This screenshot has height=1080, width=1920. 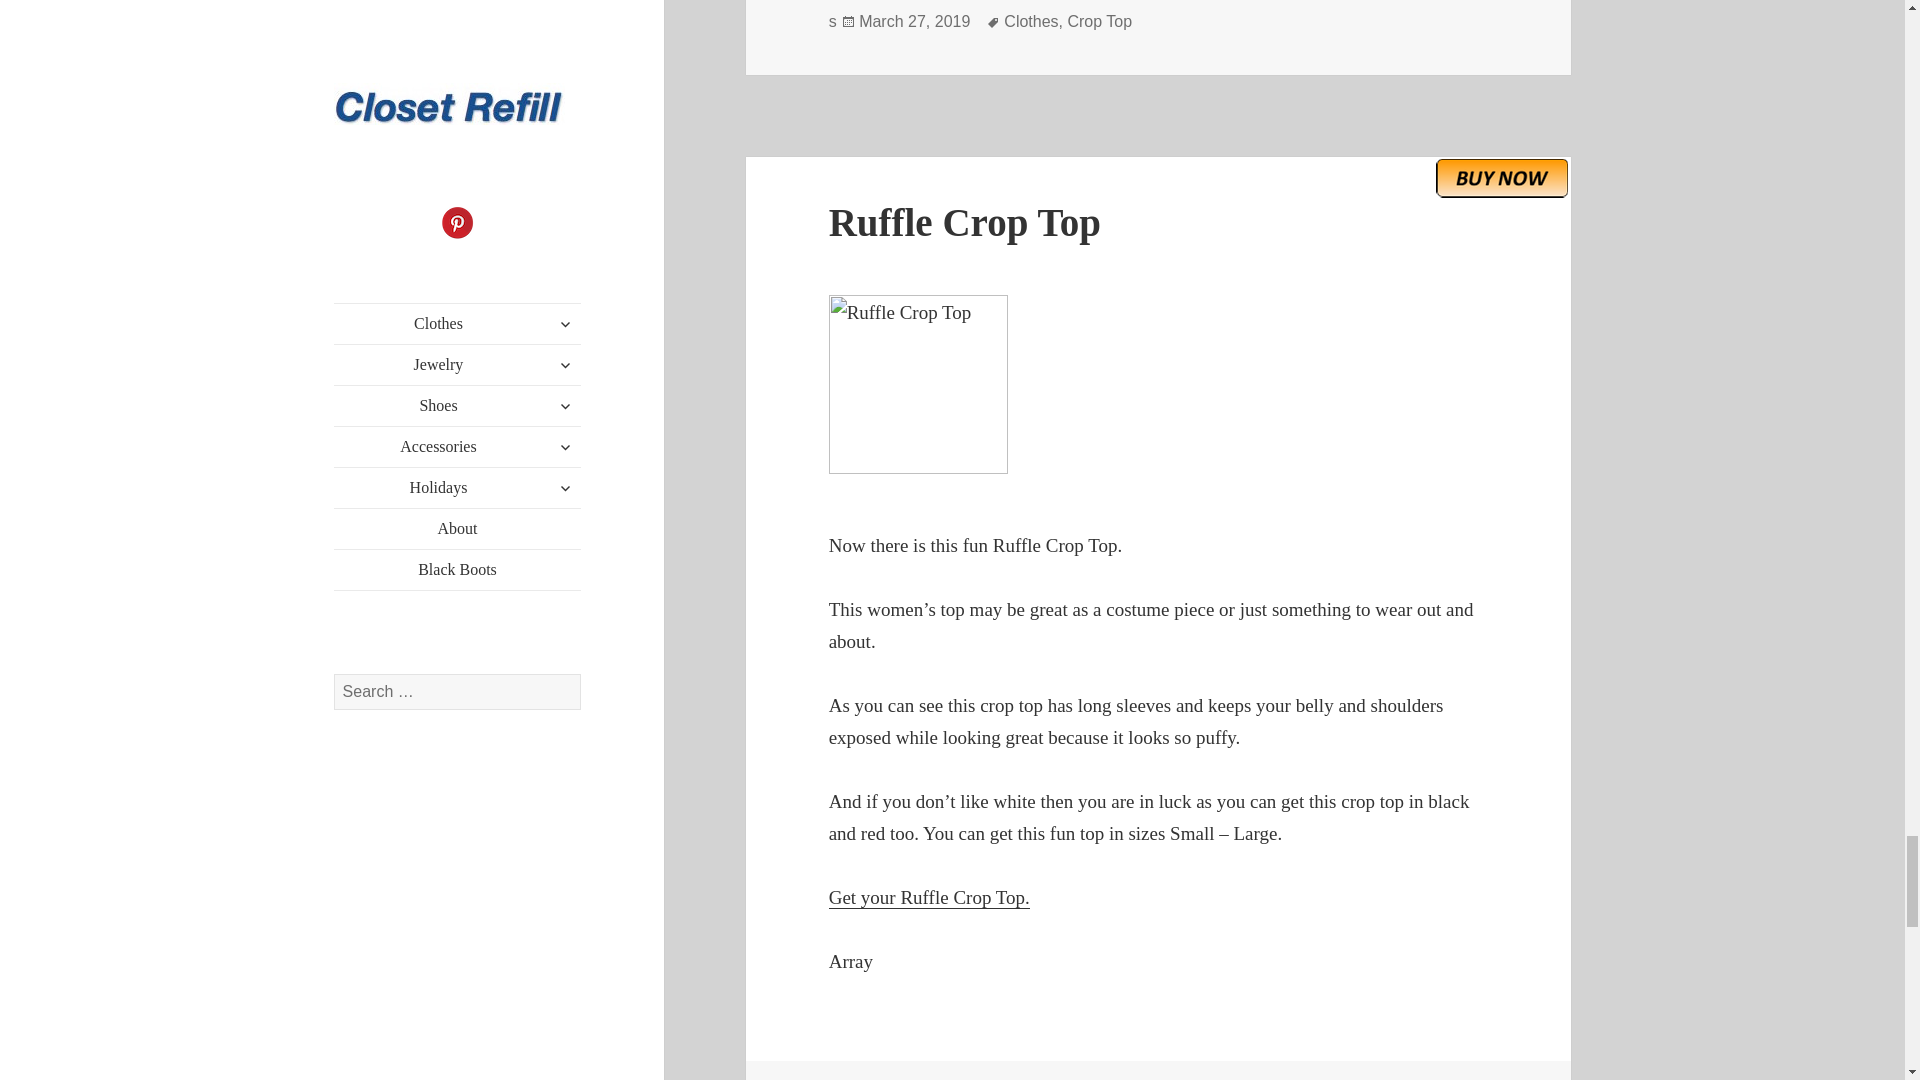 What do you see at coordinates (1502, 177) in the screenshot?
I see `buy Ruffle Crop Top` at bounding box center [1502, 177].